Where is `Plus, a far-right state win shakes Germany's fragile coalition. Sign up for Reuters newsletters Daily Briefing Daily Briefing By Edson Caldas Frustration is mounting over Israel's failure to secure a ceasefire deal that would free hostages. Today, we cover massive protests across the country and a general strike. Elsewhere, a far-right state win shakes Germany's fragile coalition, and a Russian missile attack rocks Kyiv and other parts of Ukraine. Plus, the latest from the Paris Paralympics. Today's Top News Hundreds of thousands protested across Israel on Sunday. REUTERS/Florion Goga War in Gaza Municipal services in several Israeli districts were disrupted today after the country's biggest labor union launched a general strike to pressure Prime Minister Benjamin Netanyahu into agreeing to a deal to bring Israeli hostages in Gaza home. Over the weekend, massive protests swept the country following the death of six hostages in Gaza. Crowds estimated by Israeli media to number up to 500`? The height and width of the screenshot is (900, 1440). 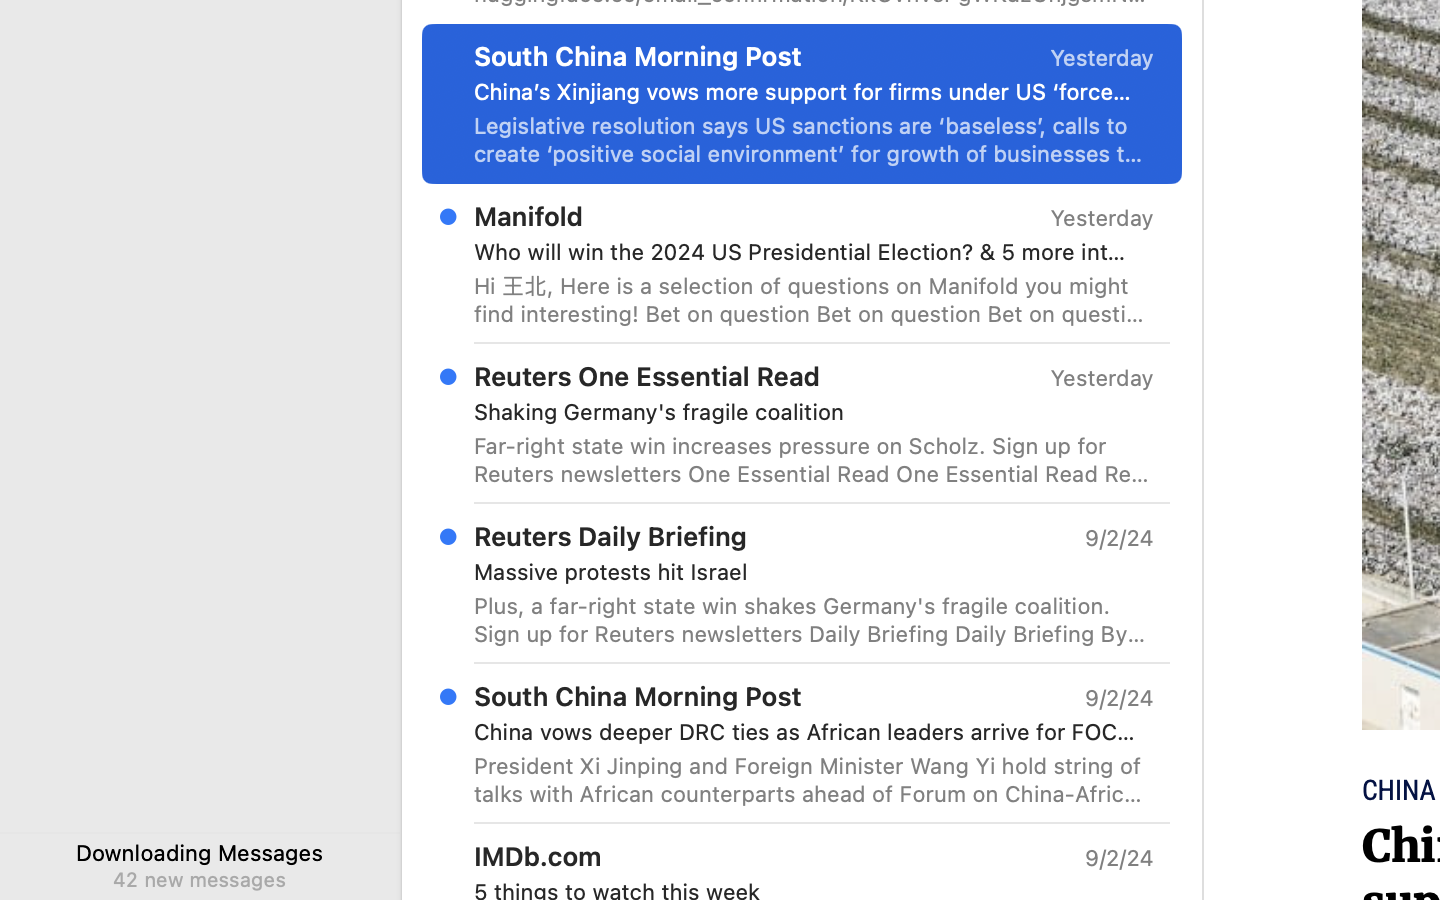
Plus, a far-right state win shakes Germany's fragile coalition. Sign up for Reuters newsletters Daily Briefing Daily Briefing By Edson Caldas Frustration is mounting over Israel's failure to secure a ceasefire deal that would free hostages. Today, we cover massive protests across the country and a general strike. Elsewhere, a far-right state win shakes Germany's fragile coalition, and a Russian missile attack rocks Kyiv and other parts of Ukraine. Plus, the latest from the Paris Paralympics. Today's Top News Hundreds of thousands protested across Israel on Sunday. REUTERS/Florion Goga War in Gaza Municipal services in several Israeli districts were disrupted today after the country's biggest labor union launched a general strike to pressure Prime Minister Benjamin Netanyahu into agreeing to a deal to bring Israeli hostages in Gaza home. Over the weekend, massive protests swept the country following the death of six hostages in Gaza. Crowds estimated by Israeli media to number up to 500 is located at coordinates (814, 620).